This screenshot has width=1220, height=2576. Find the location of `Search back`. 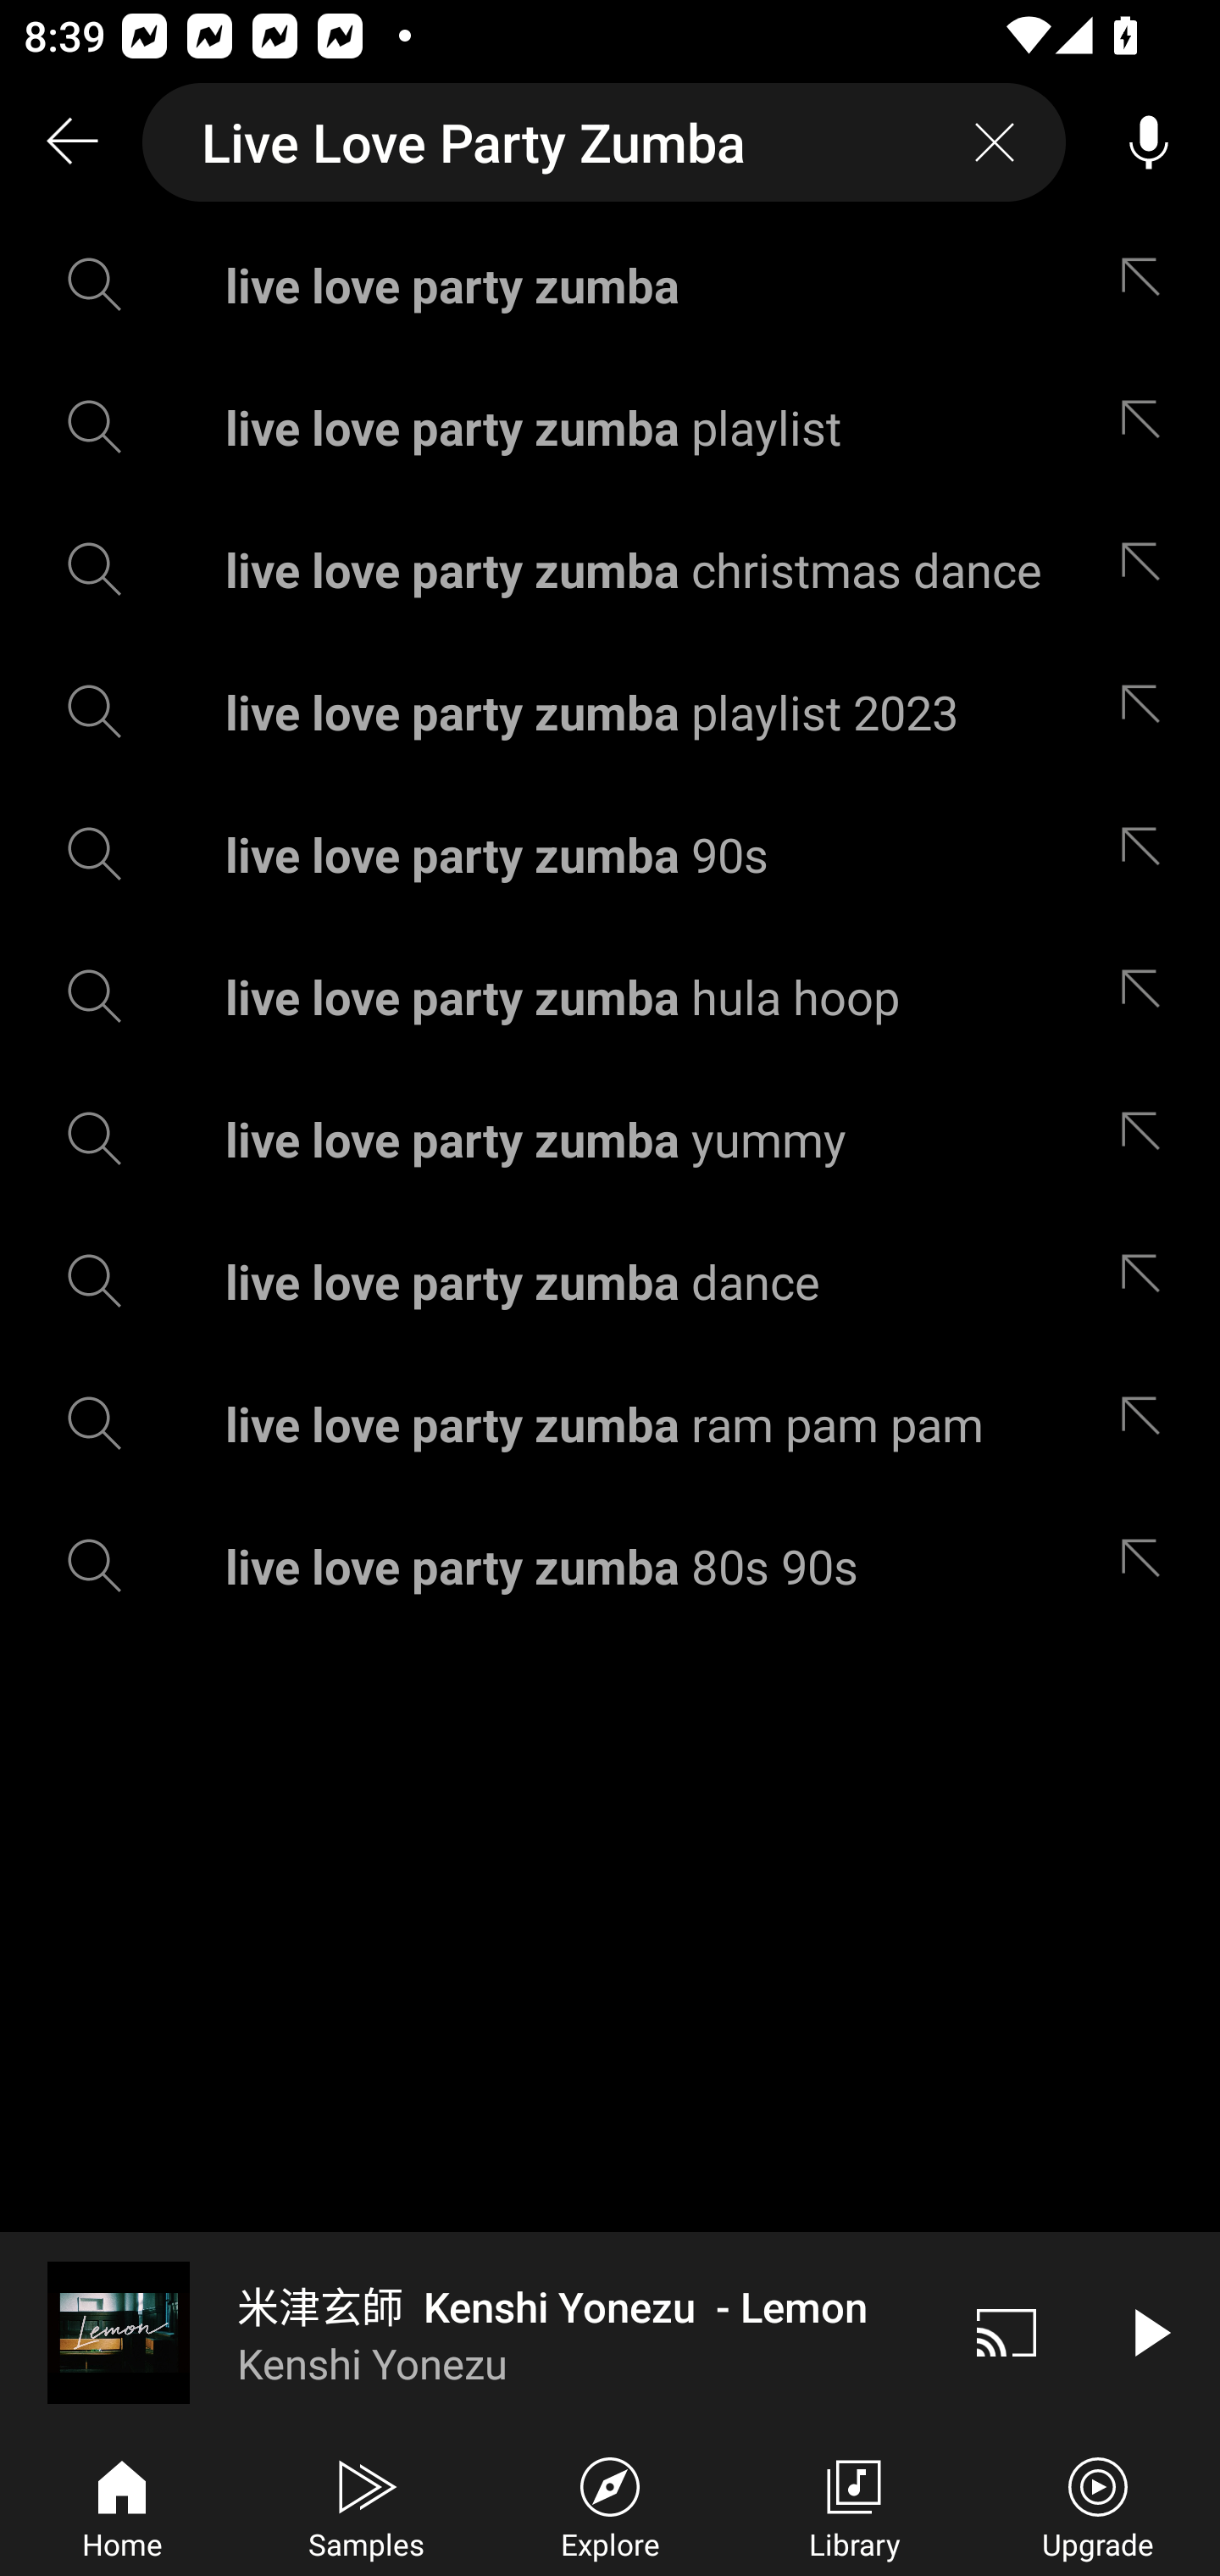

Search back is located at coordinates (71, 142).